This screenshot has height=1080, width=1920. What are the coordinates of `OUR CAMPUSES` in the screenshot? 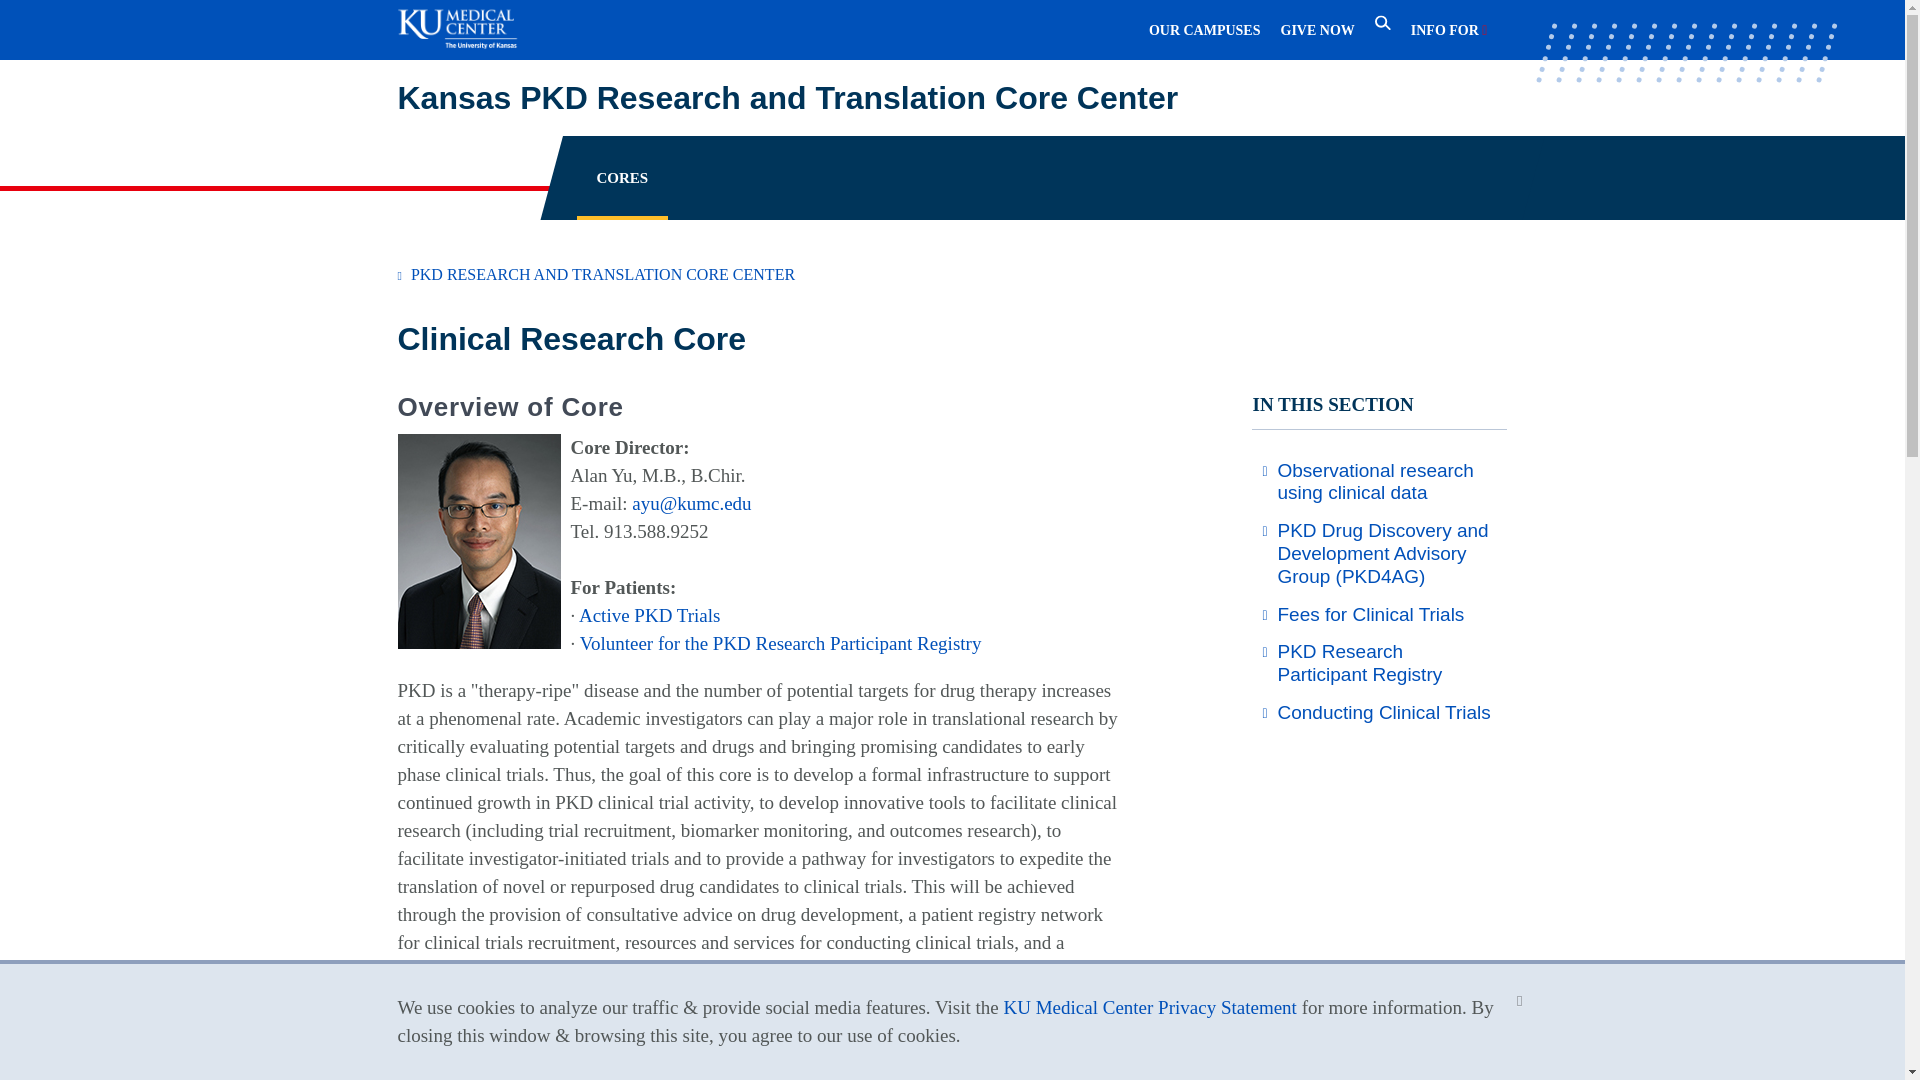 It's located at (1204, 31).